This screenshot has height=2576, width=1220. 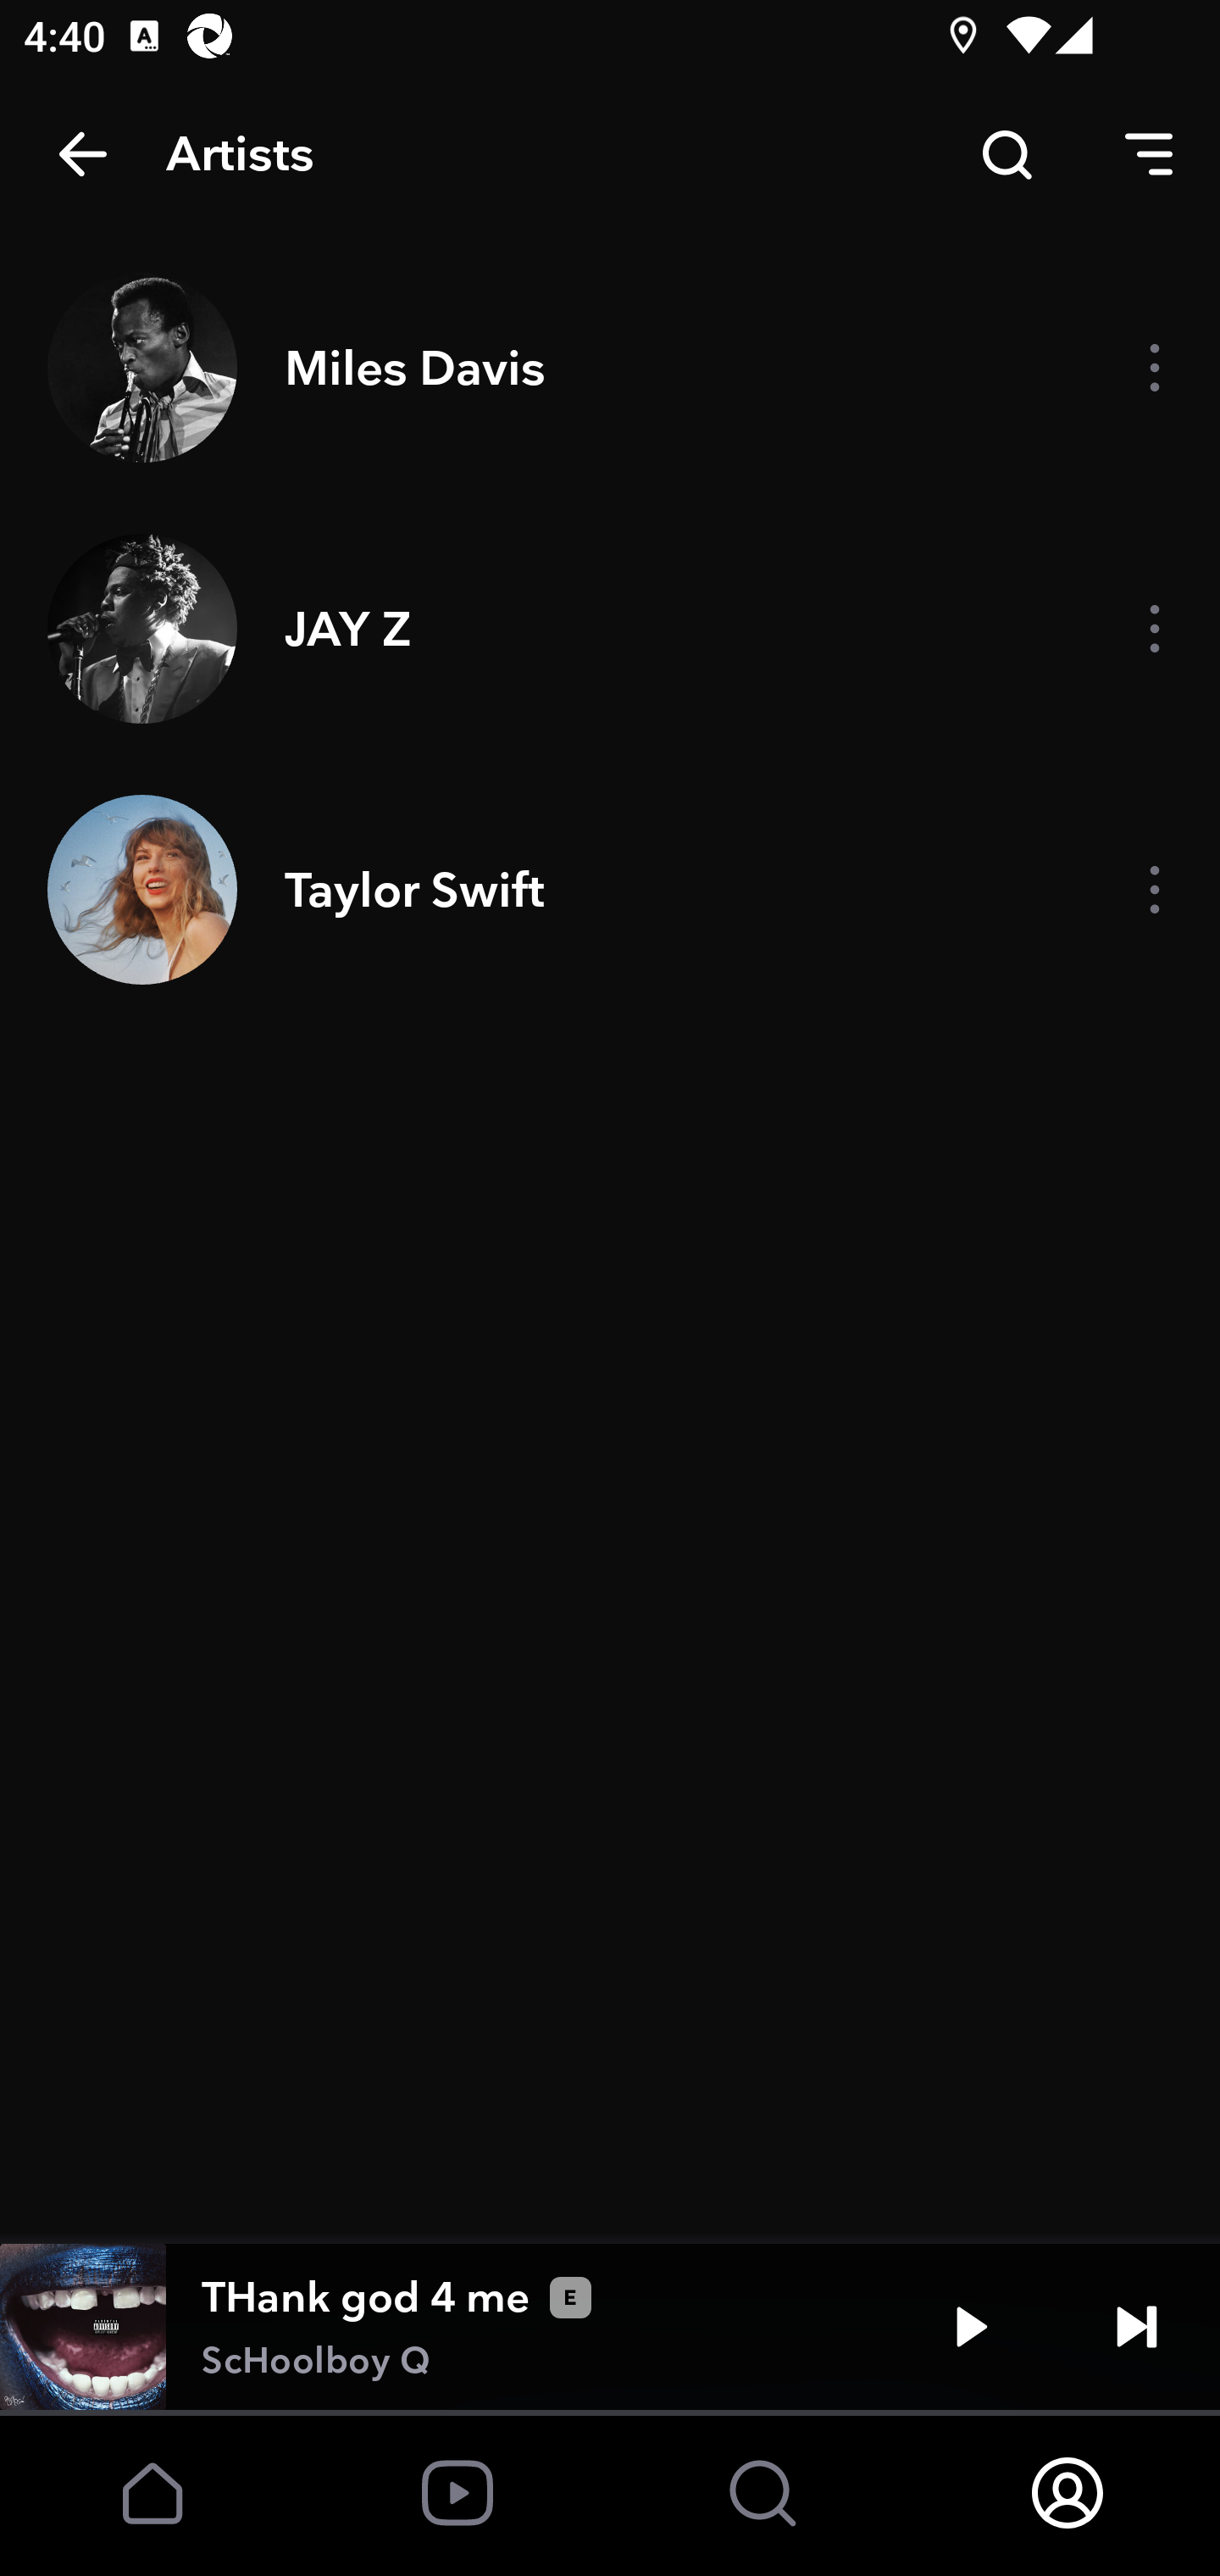 I want to click on THank god 4 me    ScHoolboy Q Play, so click(x=610, y=2327).